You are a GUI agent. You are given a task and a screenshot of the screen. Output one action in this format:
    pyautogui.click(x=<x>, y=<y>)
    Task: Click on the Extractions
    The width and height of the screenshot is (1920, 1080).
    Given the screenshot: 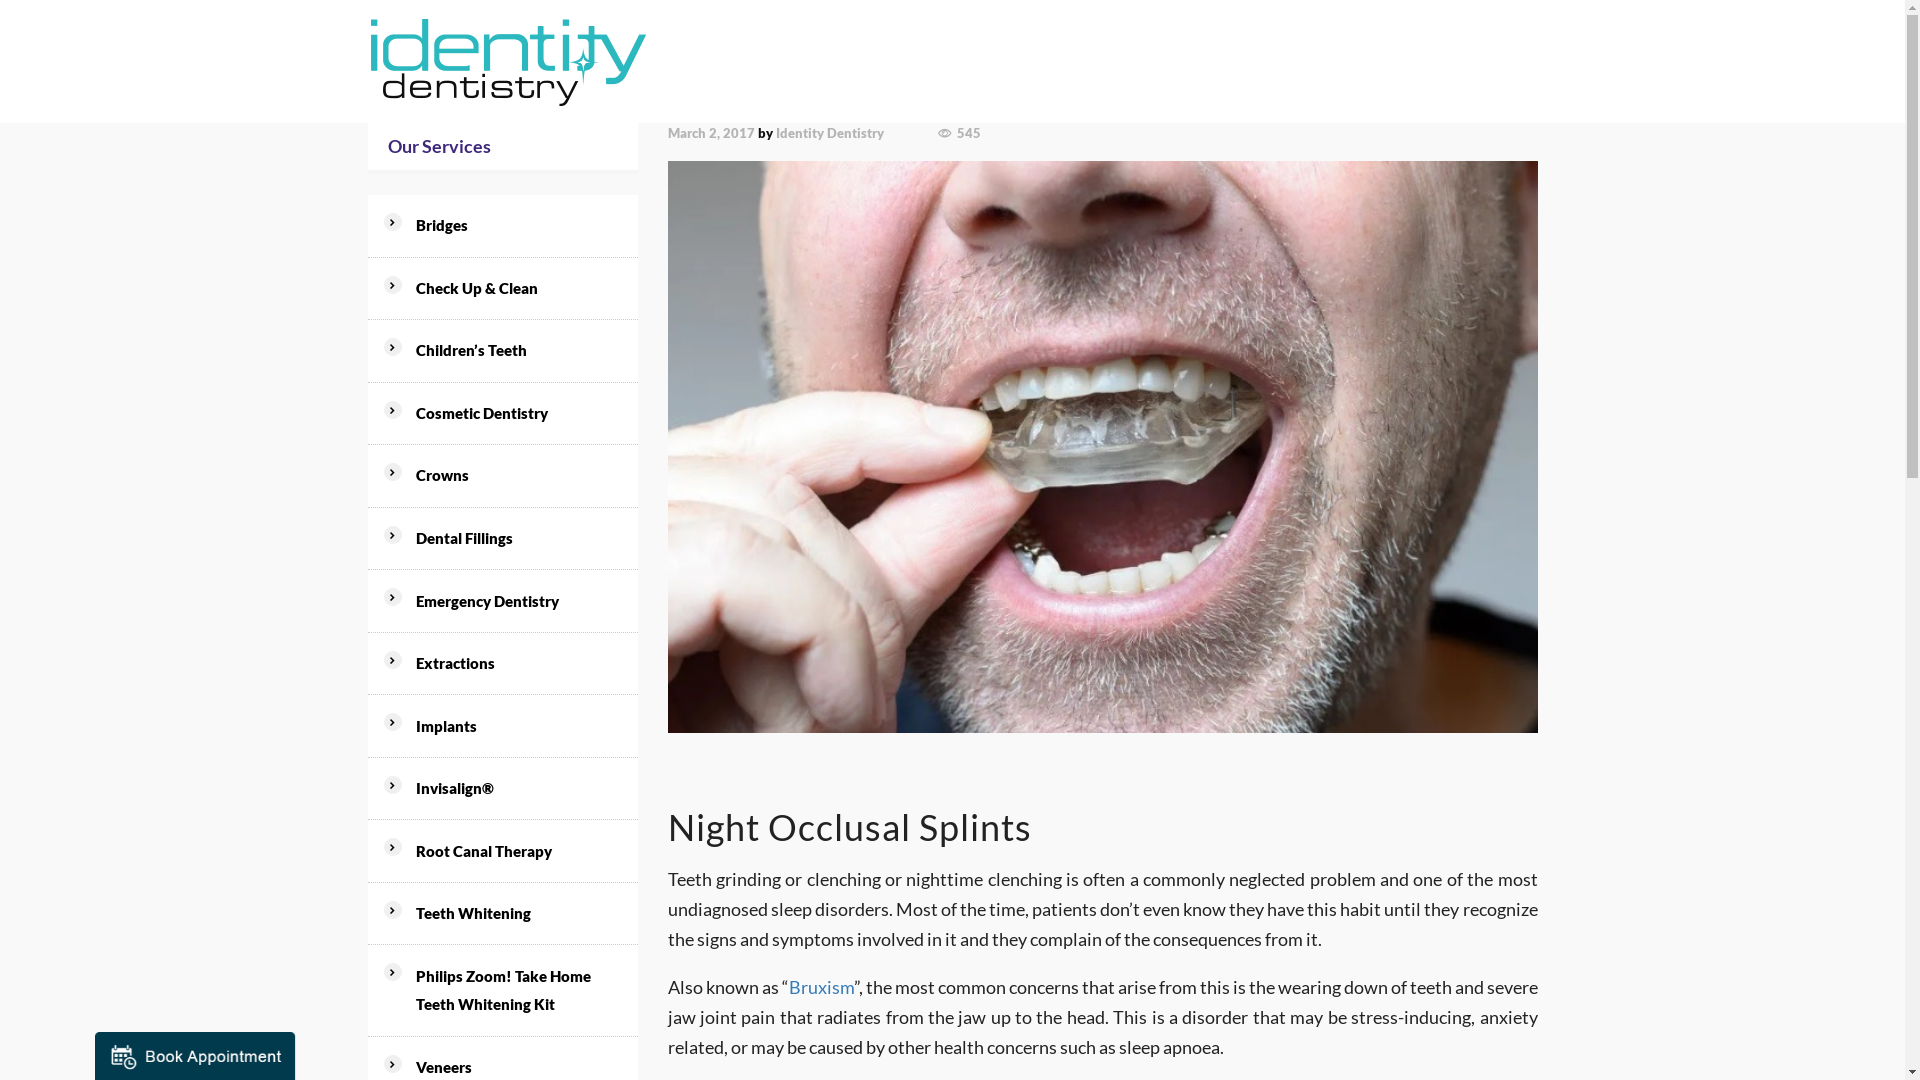 What is the action you would take?
    pyautogui.click(x=515, y=664)
    